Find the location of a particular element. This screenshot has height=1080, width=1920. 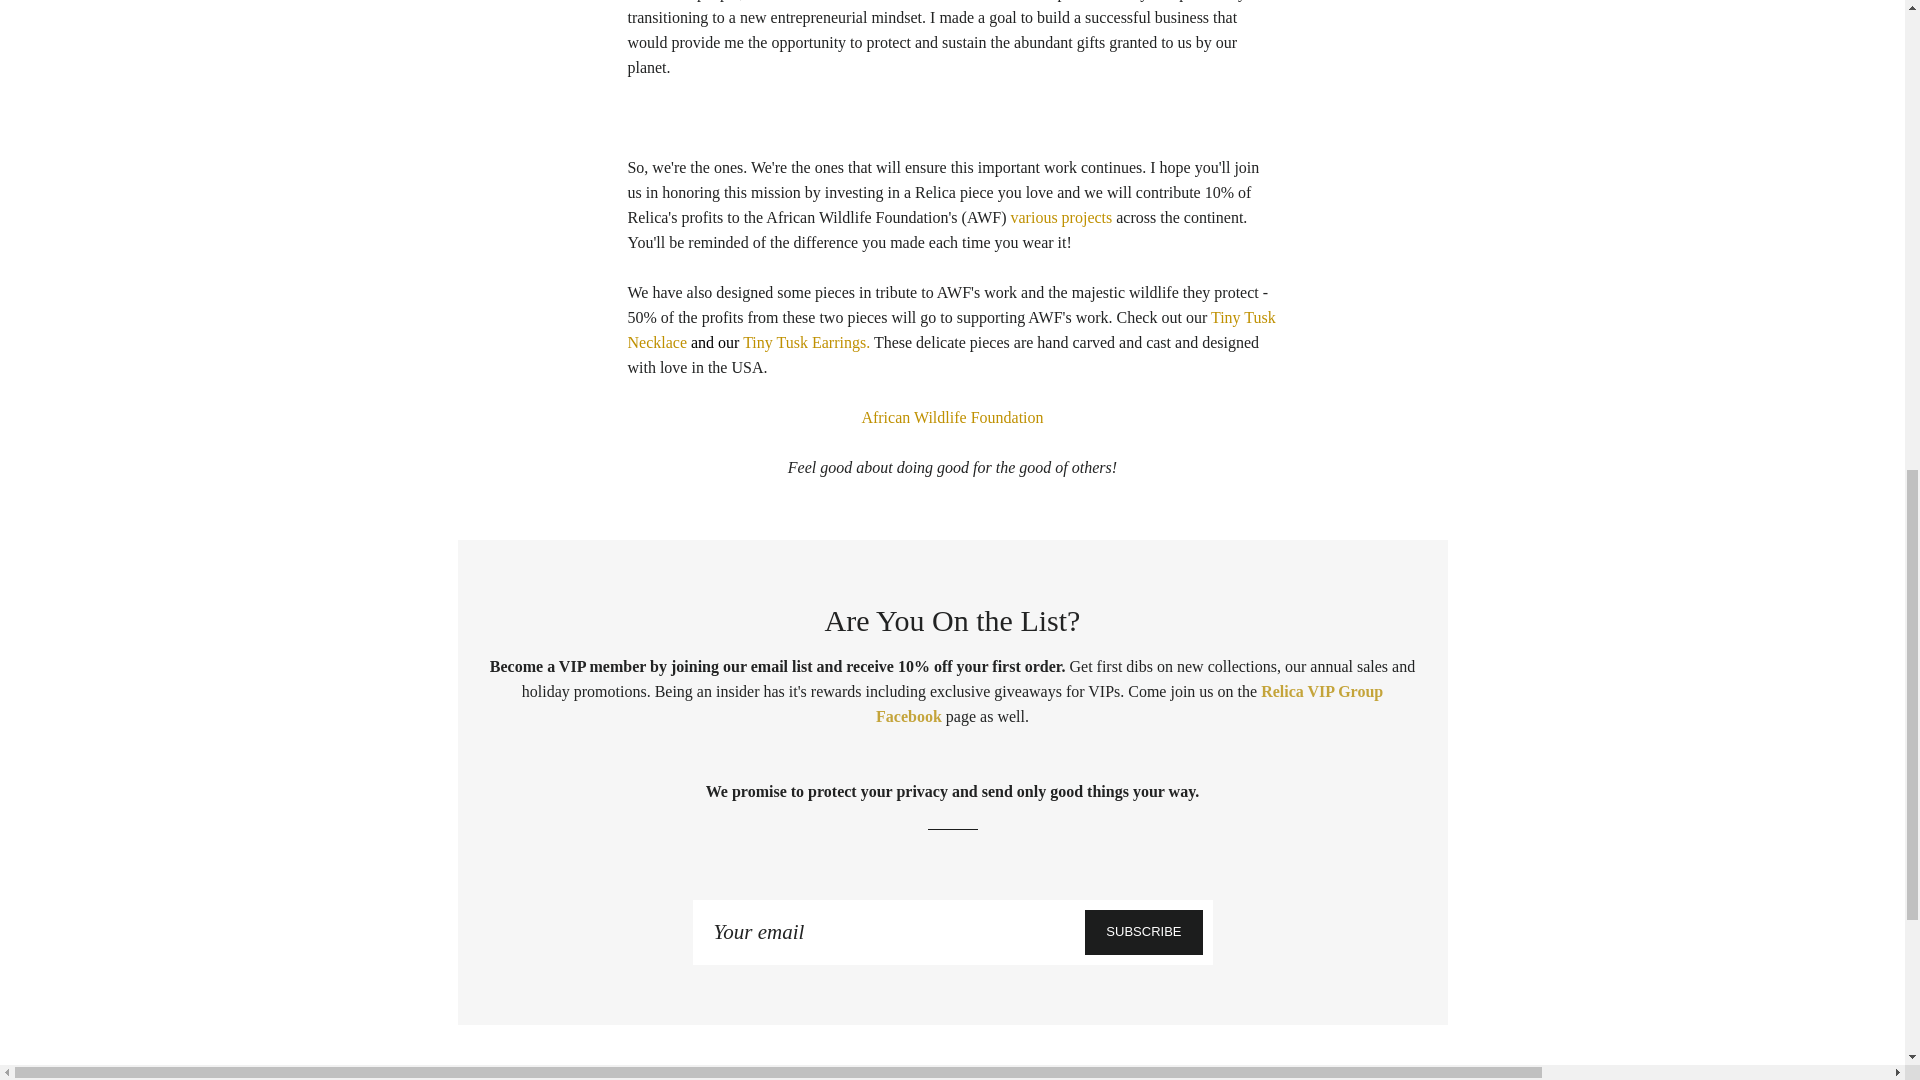

African Wildlife Foundation Projects is located at coordinates (1060, 217).